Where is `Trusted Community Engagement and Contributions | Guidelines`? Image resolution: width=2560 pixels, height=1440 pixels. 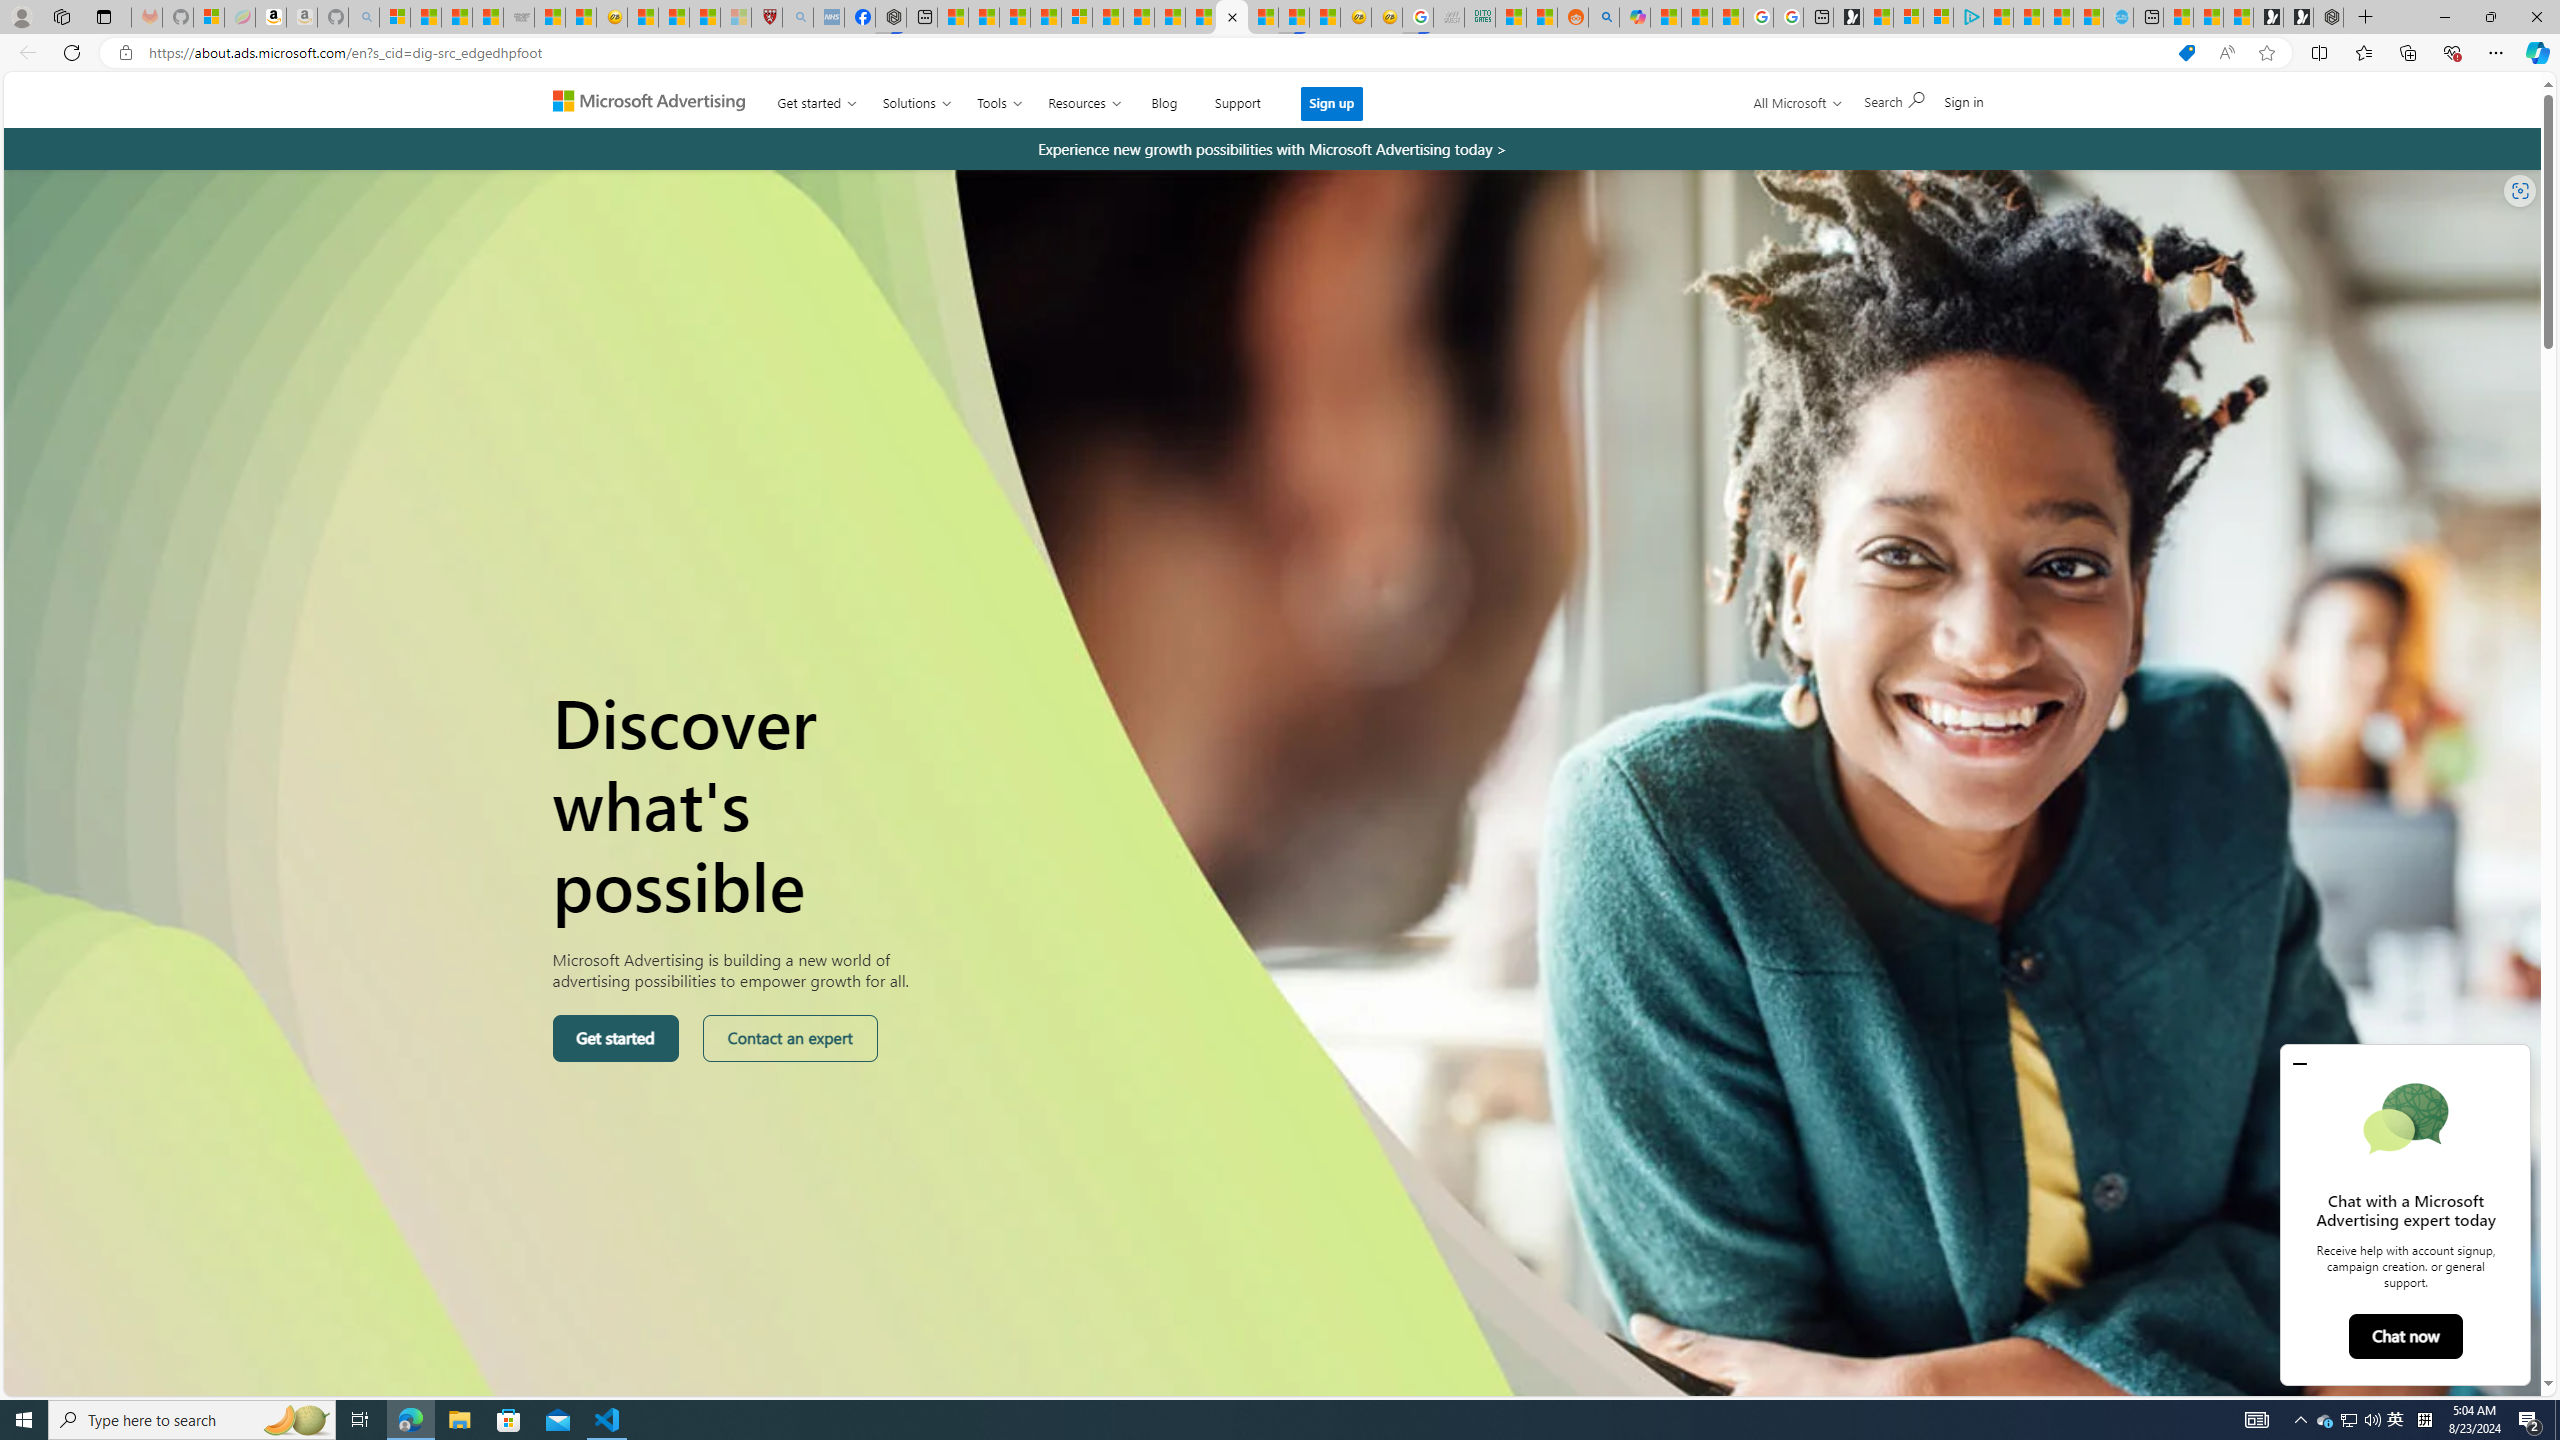 Trusted Community Engagement and Contributions | Guidelines is located at coordinates (1202, 17).